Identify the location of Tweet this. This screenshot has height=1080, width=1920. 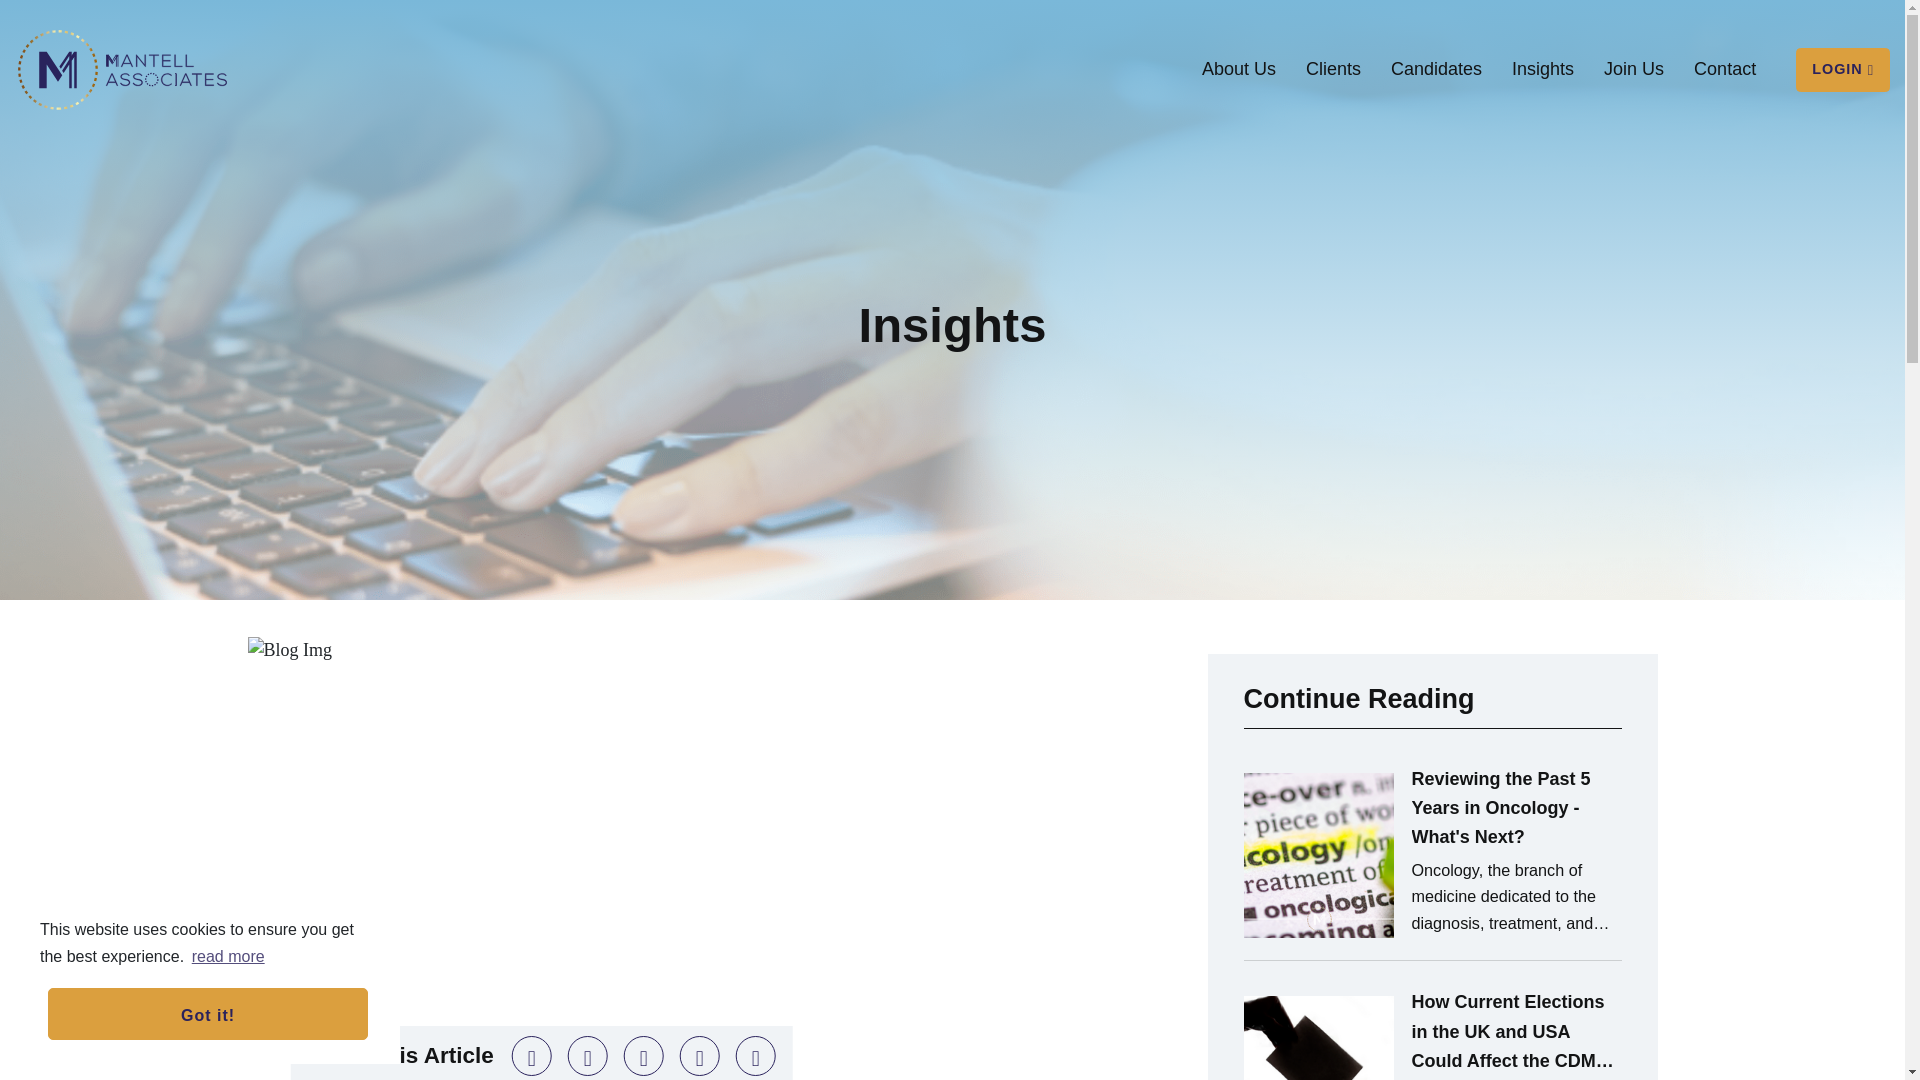
(532, 1055).